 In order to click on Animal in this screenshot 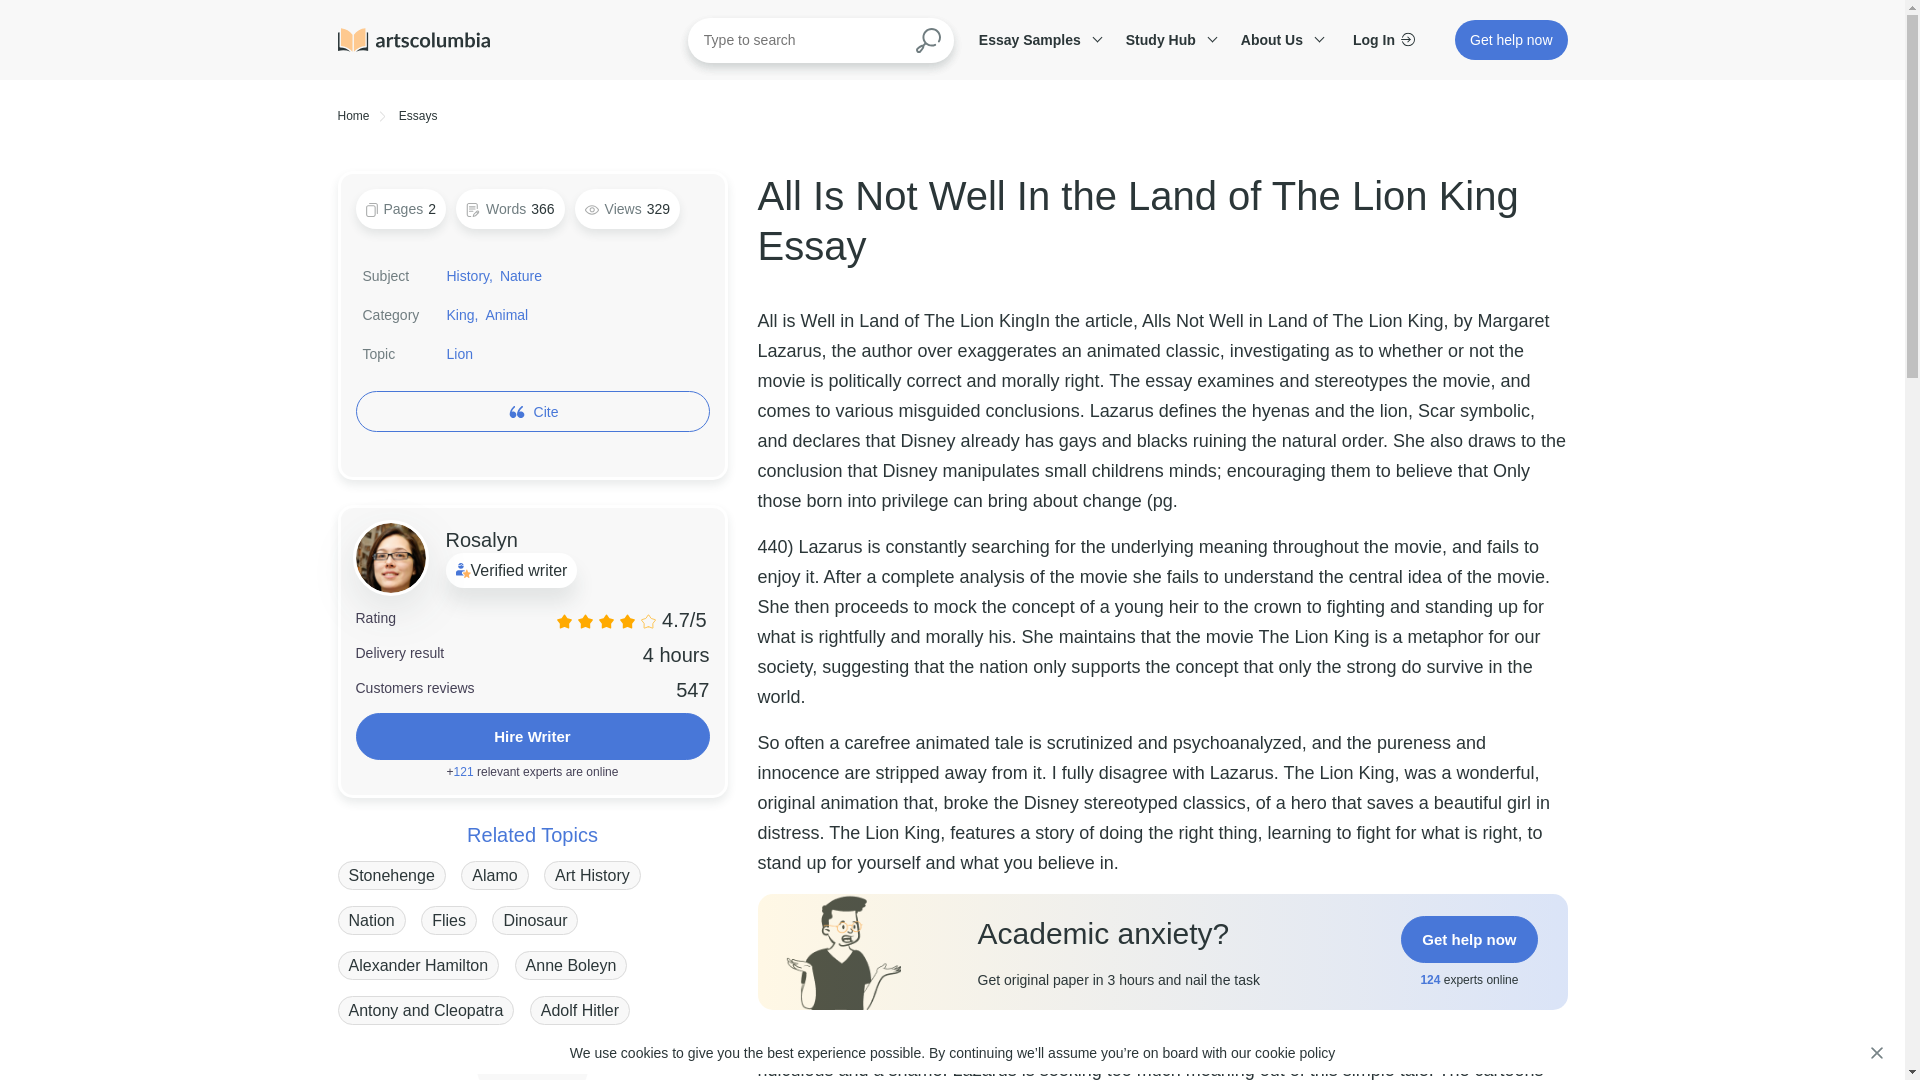, I will do `click(506, 314)`.